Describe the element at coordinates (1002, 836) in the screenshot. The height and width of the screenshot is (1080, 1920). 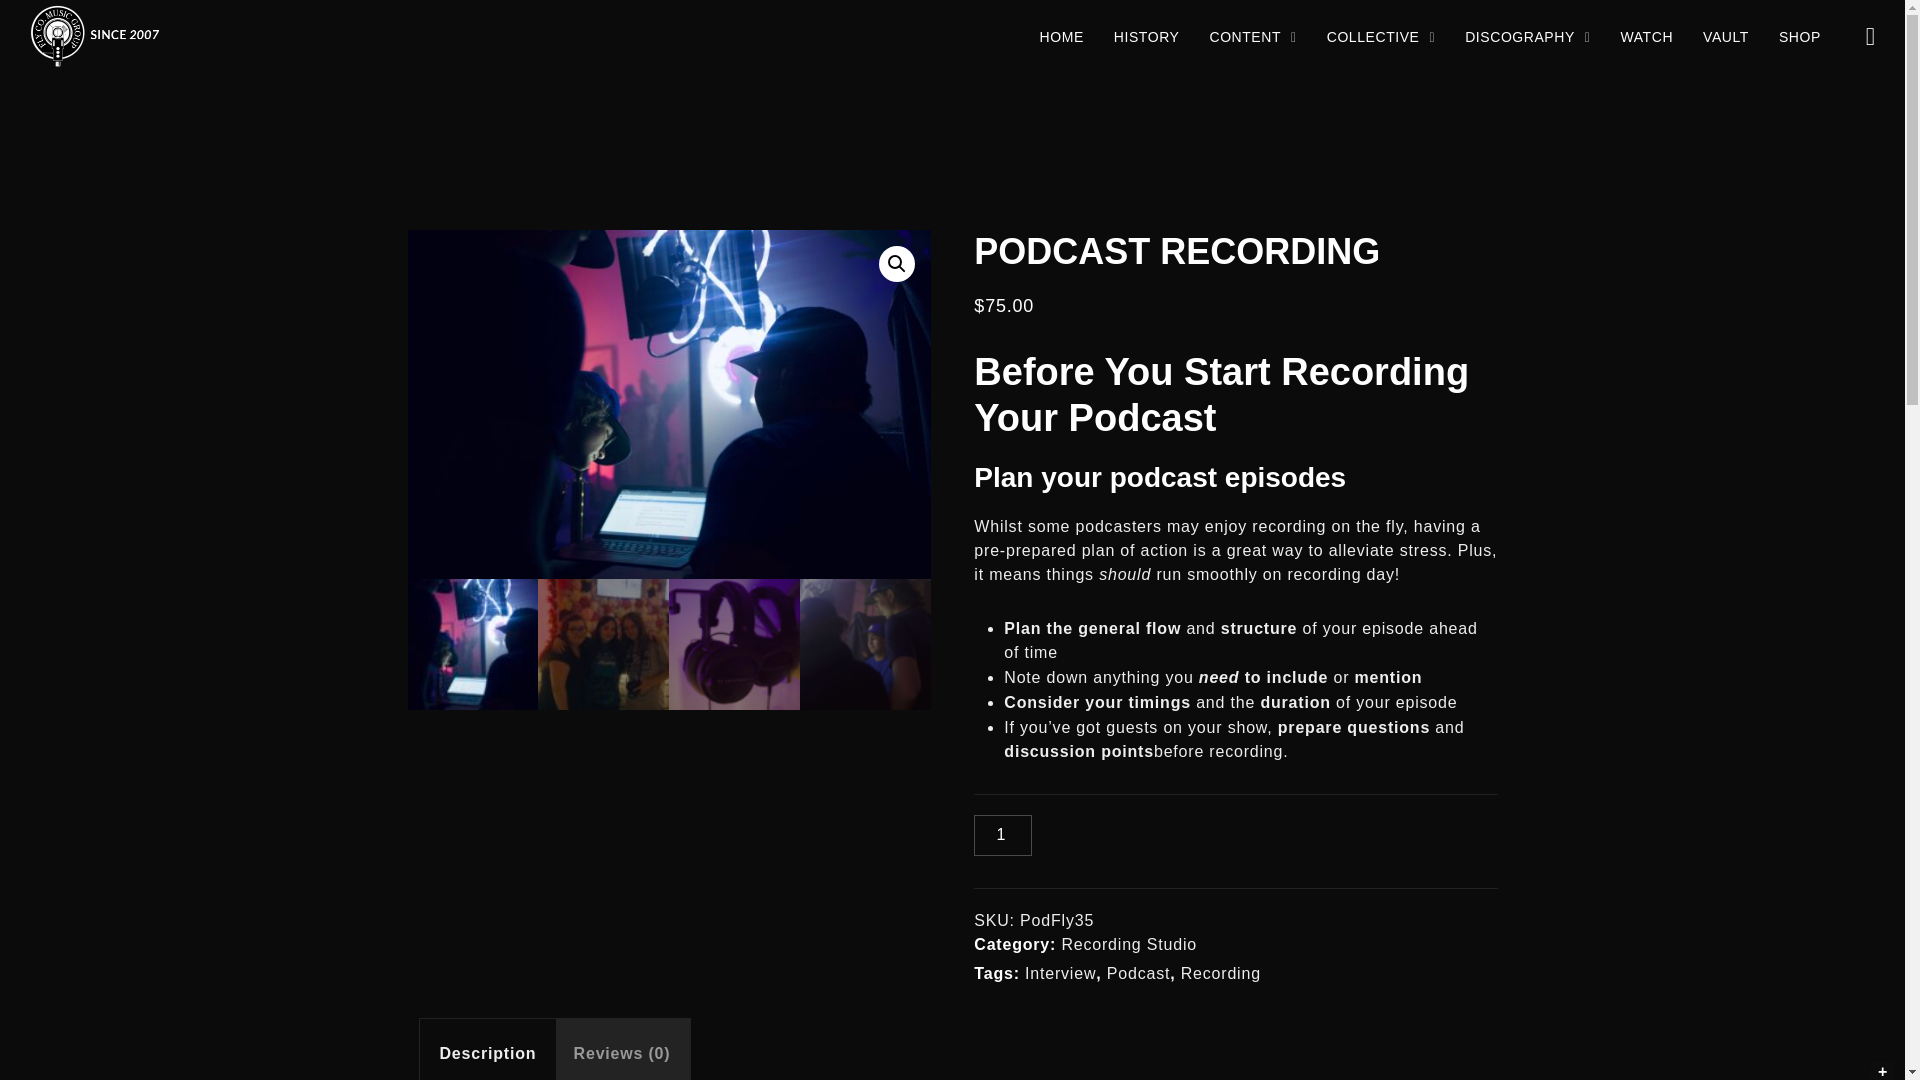
I see `1` at that location.